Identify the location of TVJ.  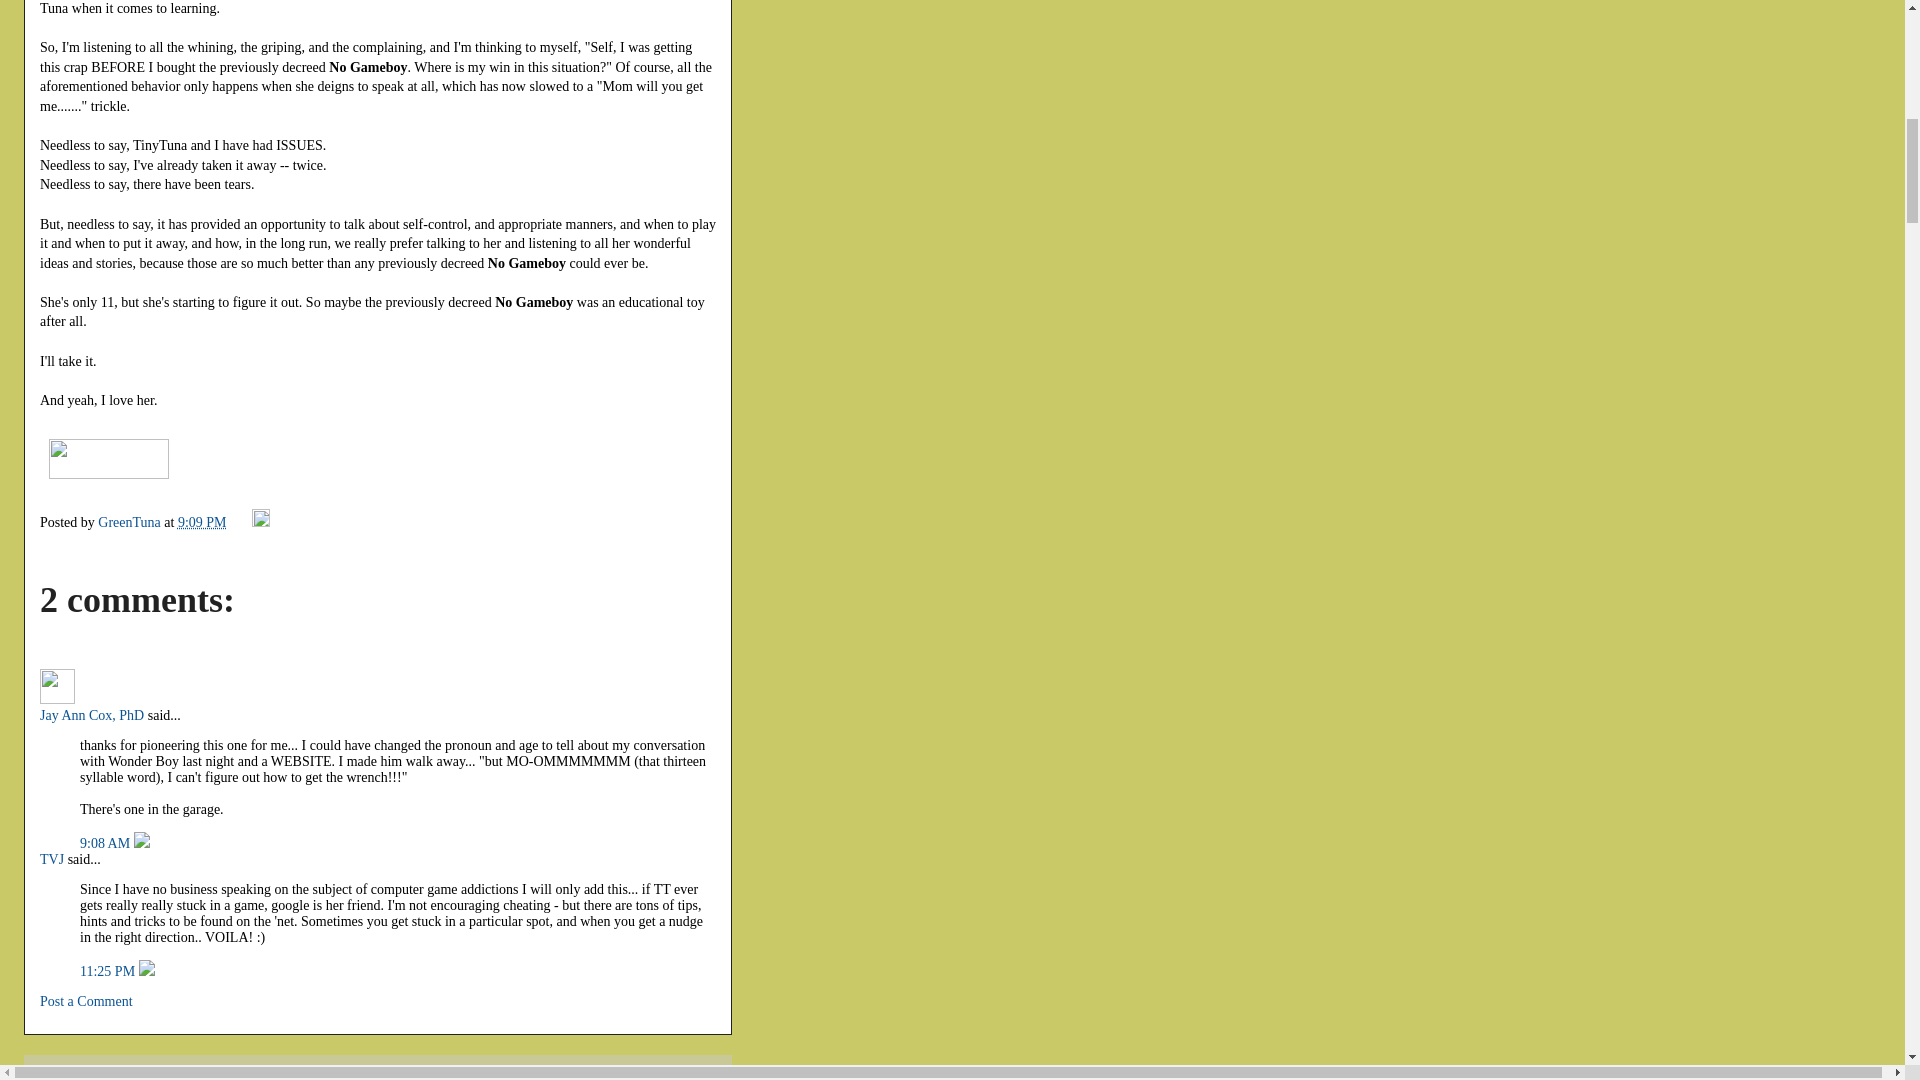
(52, 860).